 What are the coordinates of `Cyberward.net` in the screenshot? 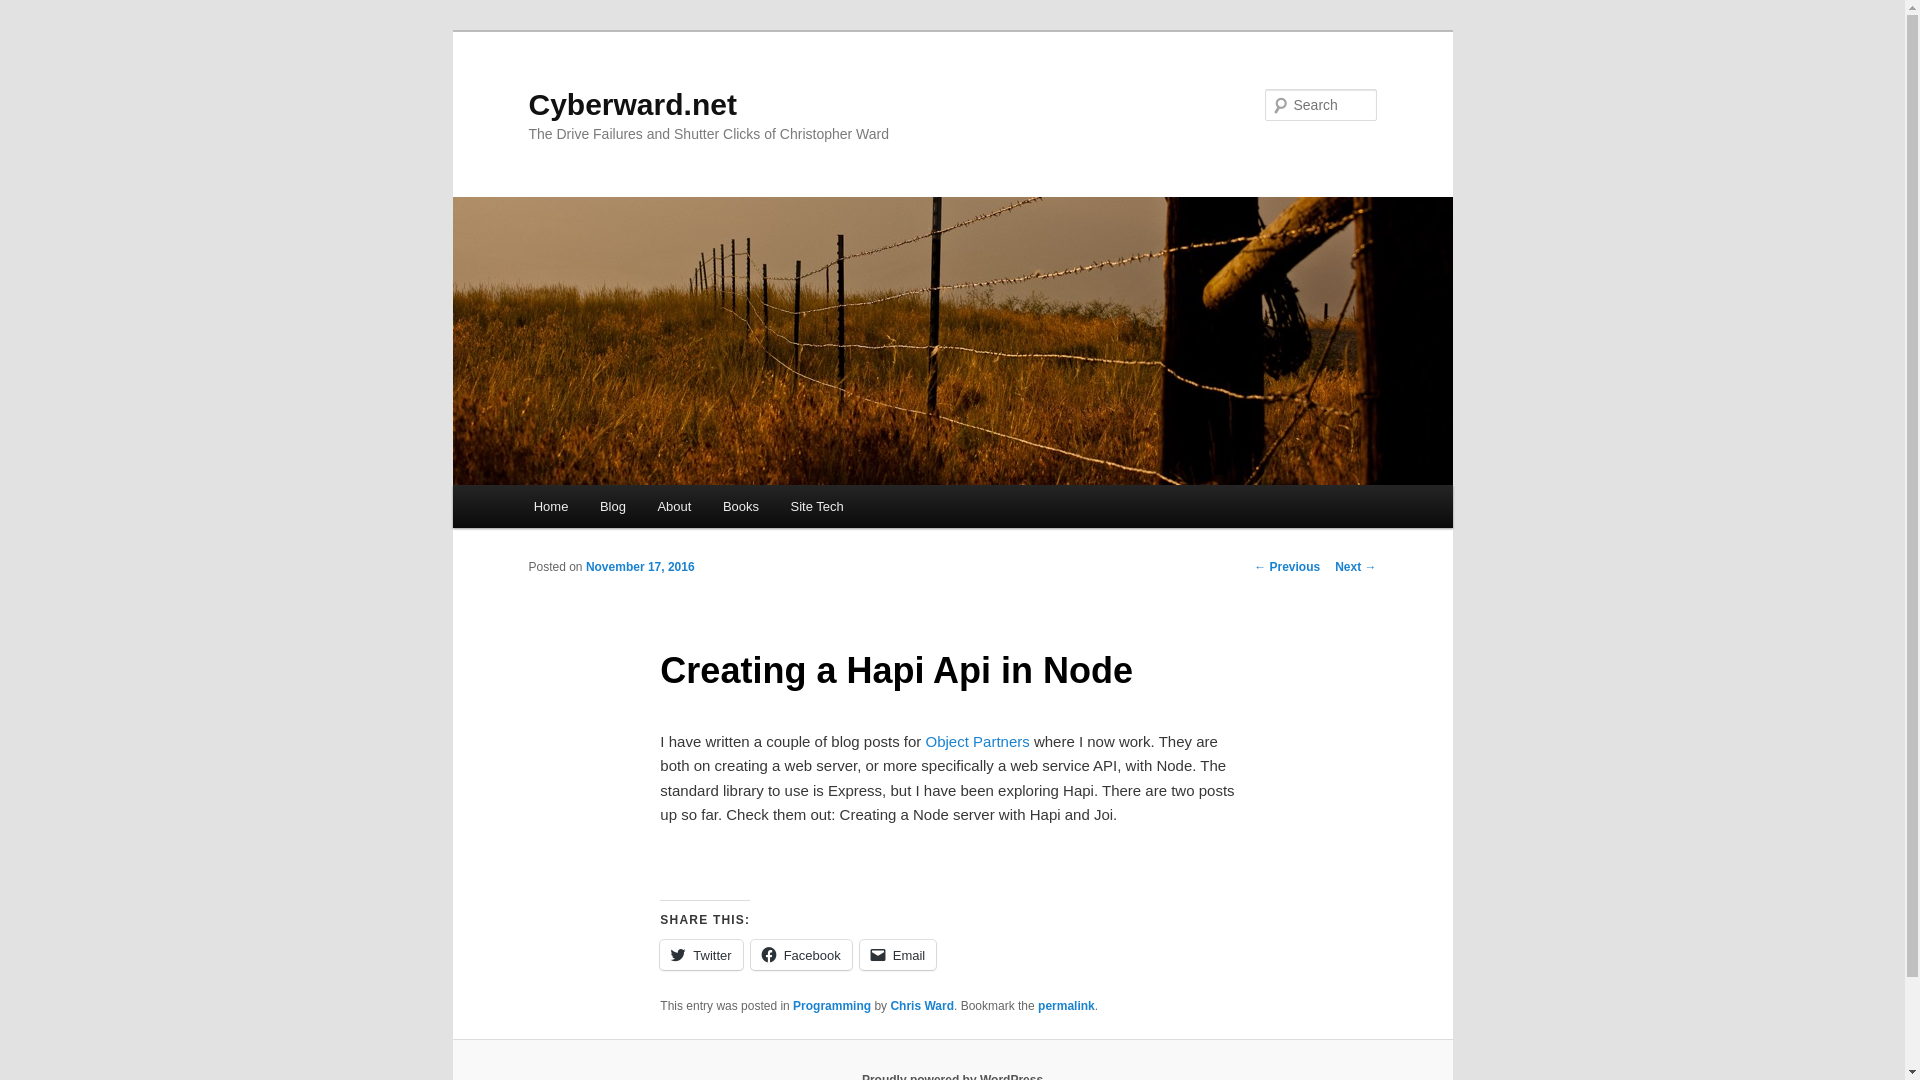 It's located at (632, 104).